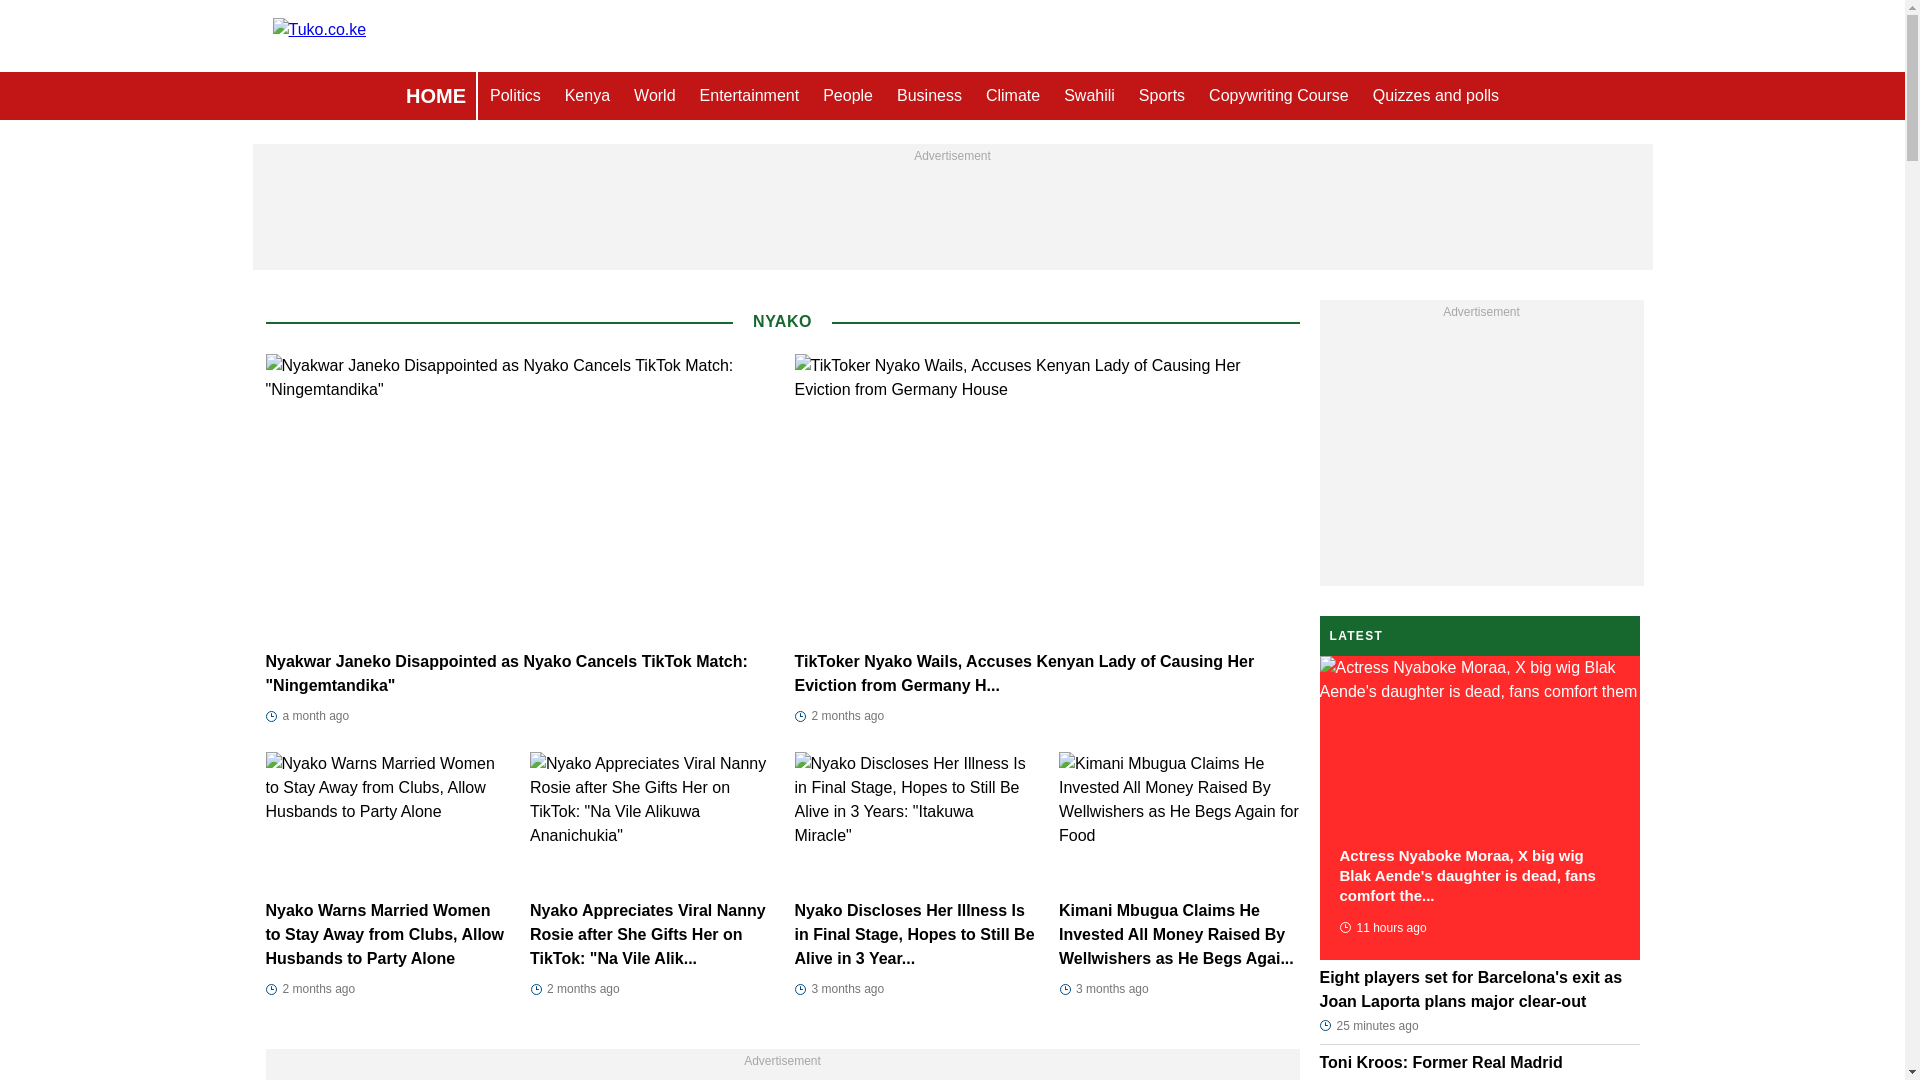 The image size is (1920, 1080). Describe the element at coordinates (1162, 96) in the screenshot. I see `Sports` at that location.